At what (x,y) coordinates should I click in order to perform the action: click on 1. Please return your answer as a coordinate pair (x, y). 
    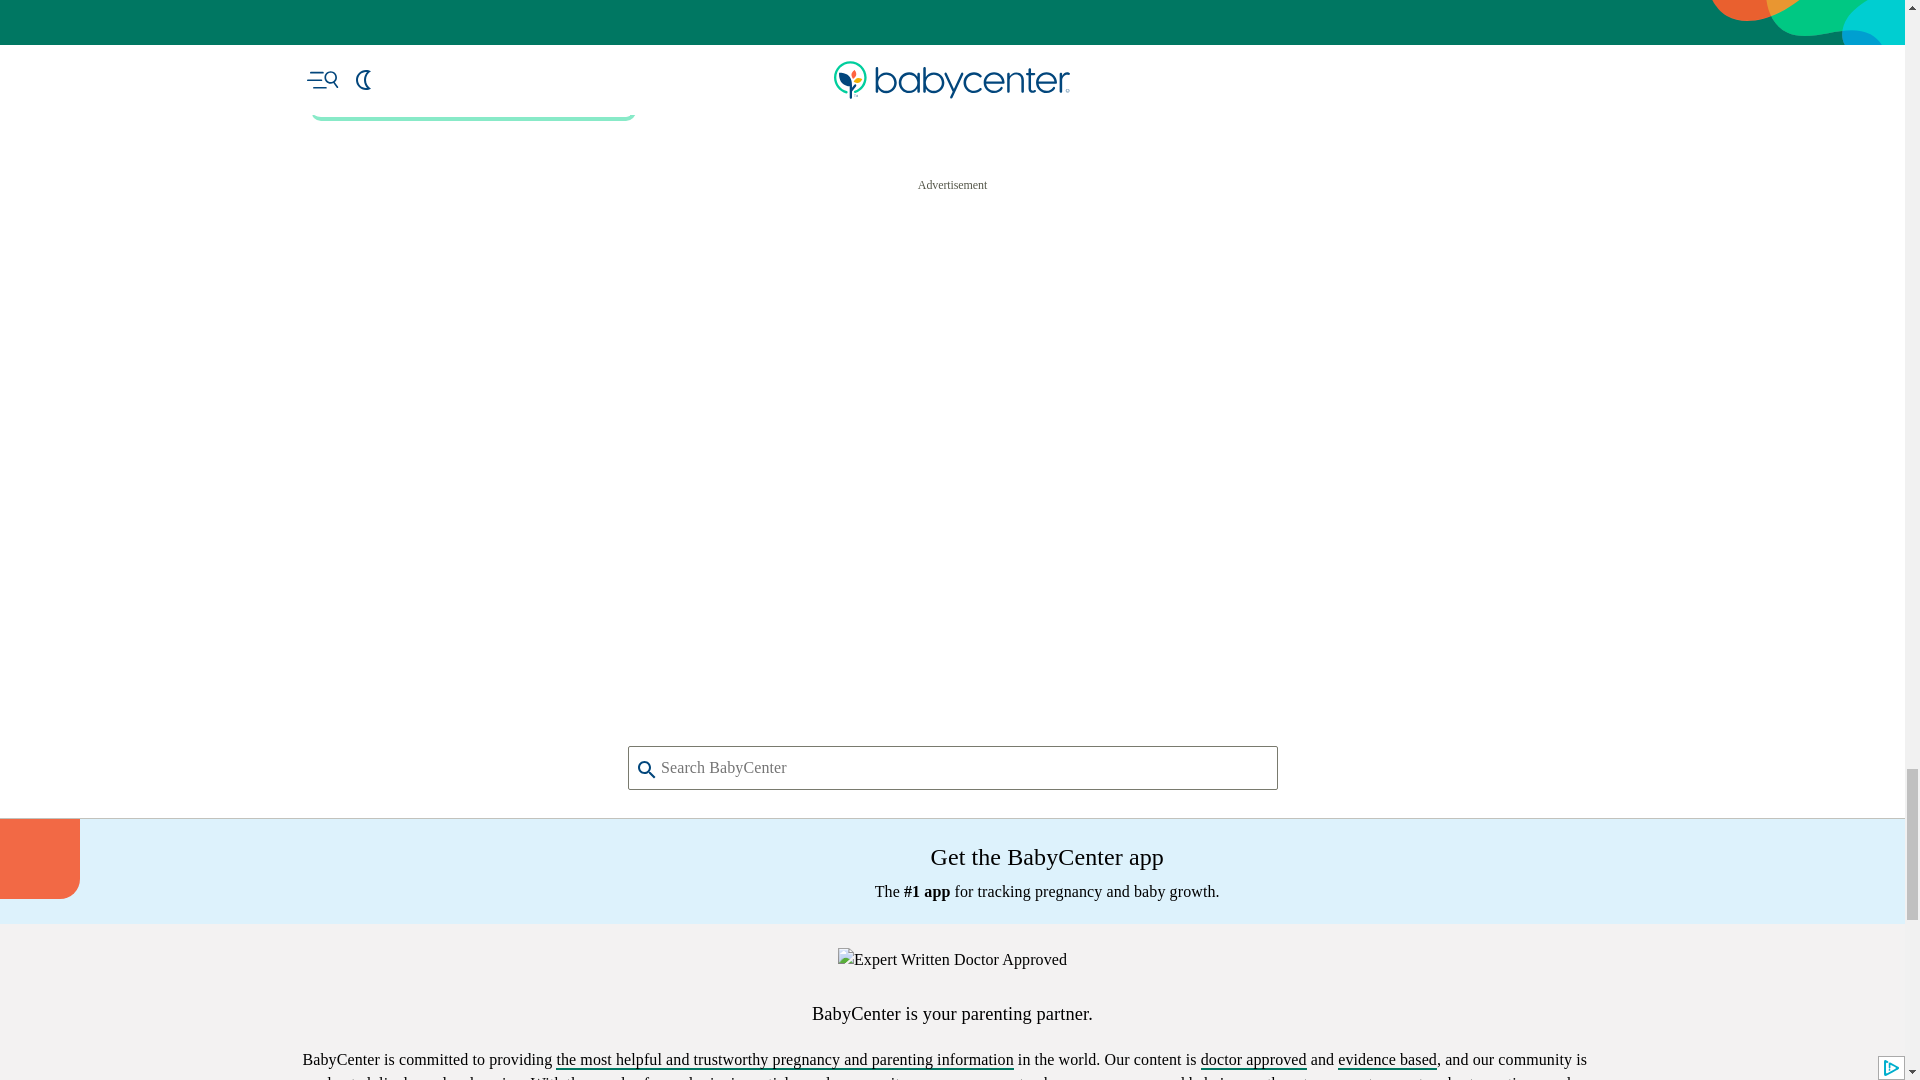
    Looking at the image, I should click on (714, 404).